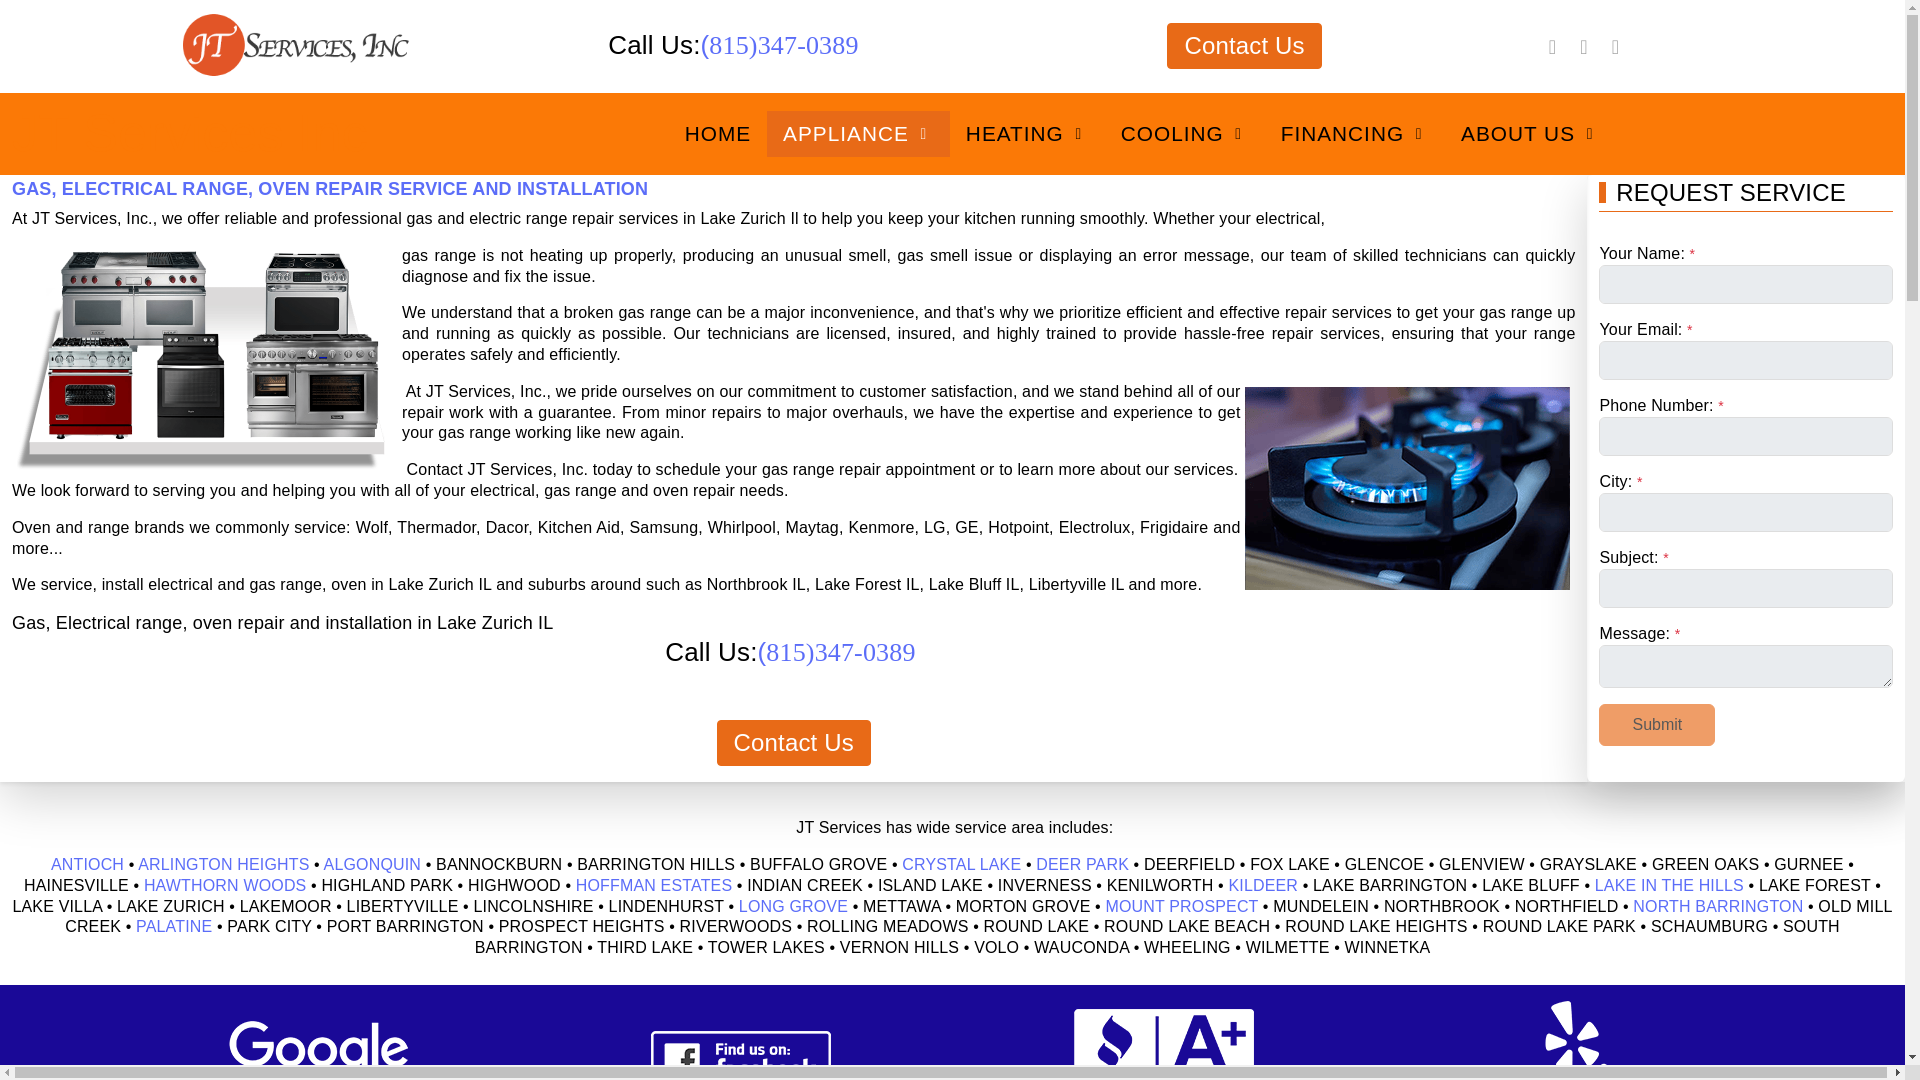 The height and width of the screenshot is (1080, 1920). What do you see at coordinates (1244, 46) in the screenshot?
I see `Contact Us` at bounding box center [1244, 46].